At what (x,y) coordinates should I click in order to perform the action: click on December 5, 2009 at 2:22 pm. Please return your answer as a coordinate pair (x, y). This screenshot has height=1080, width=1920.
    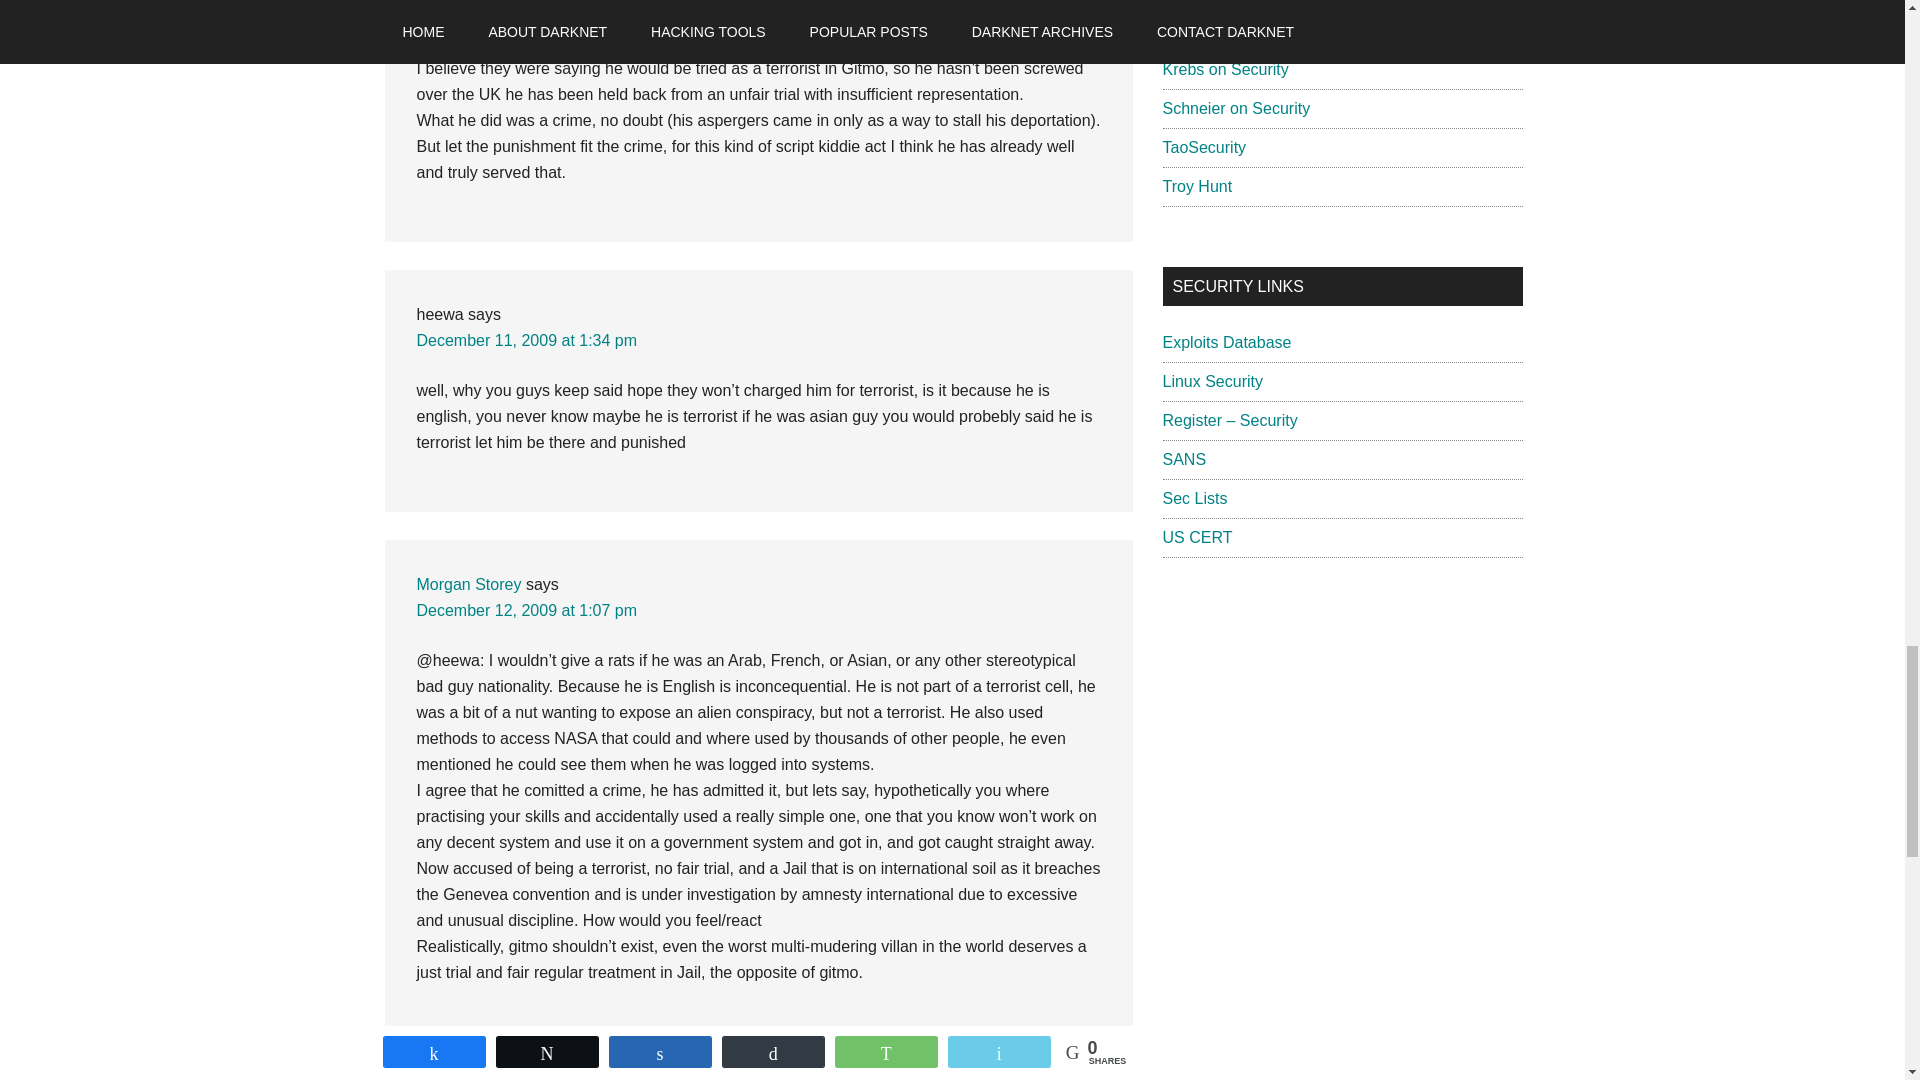
    Looking at the image, I should click on (522, 18).